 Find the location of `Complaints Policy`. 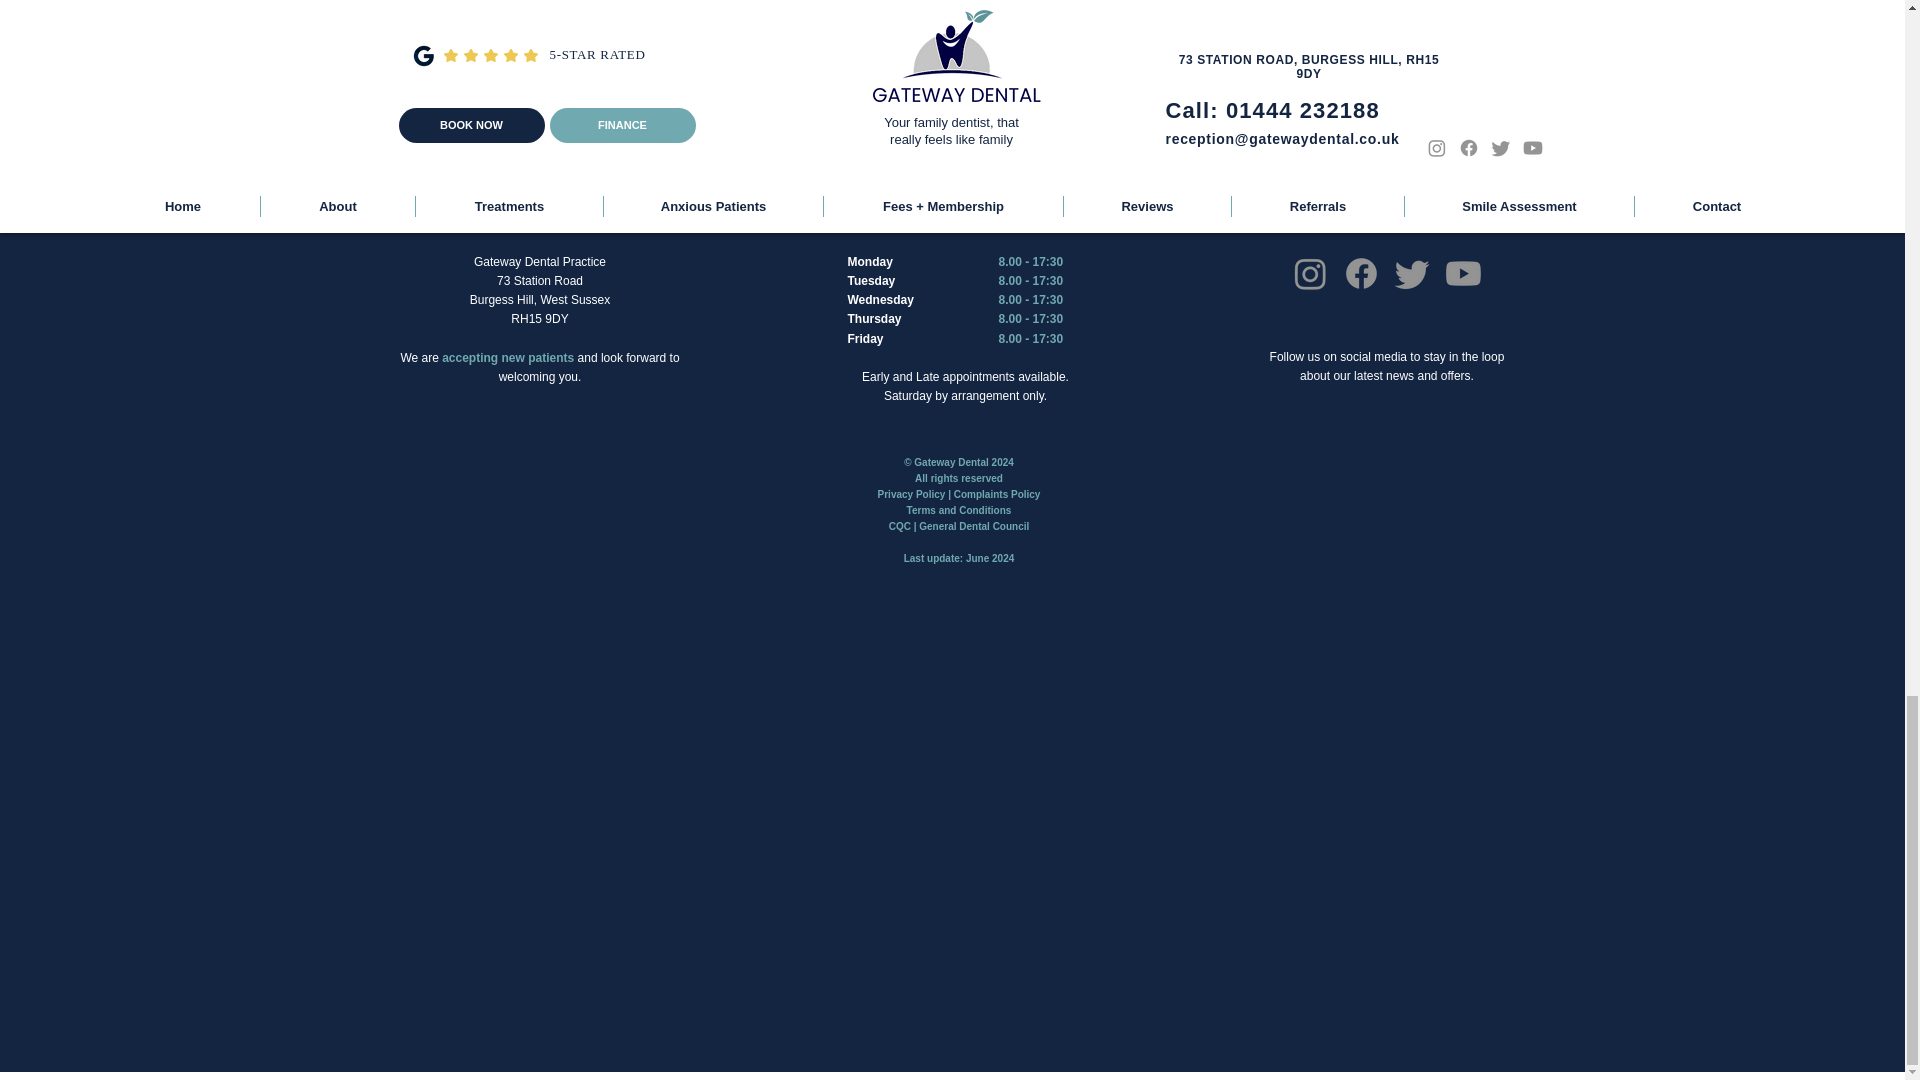

Complaints Policy is located at coordinates (997, 494).